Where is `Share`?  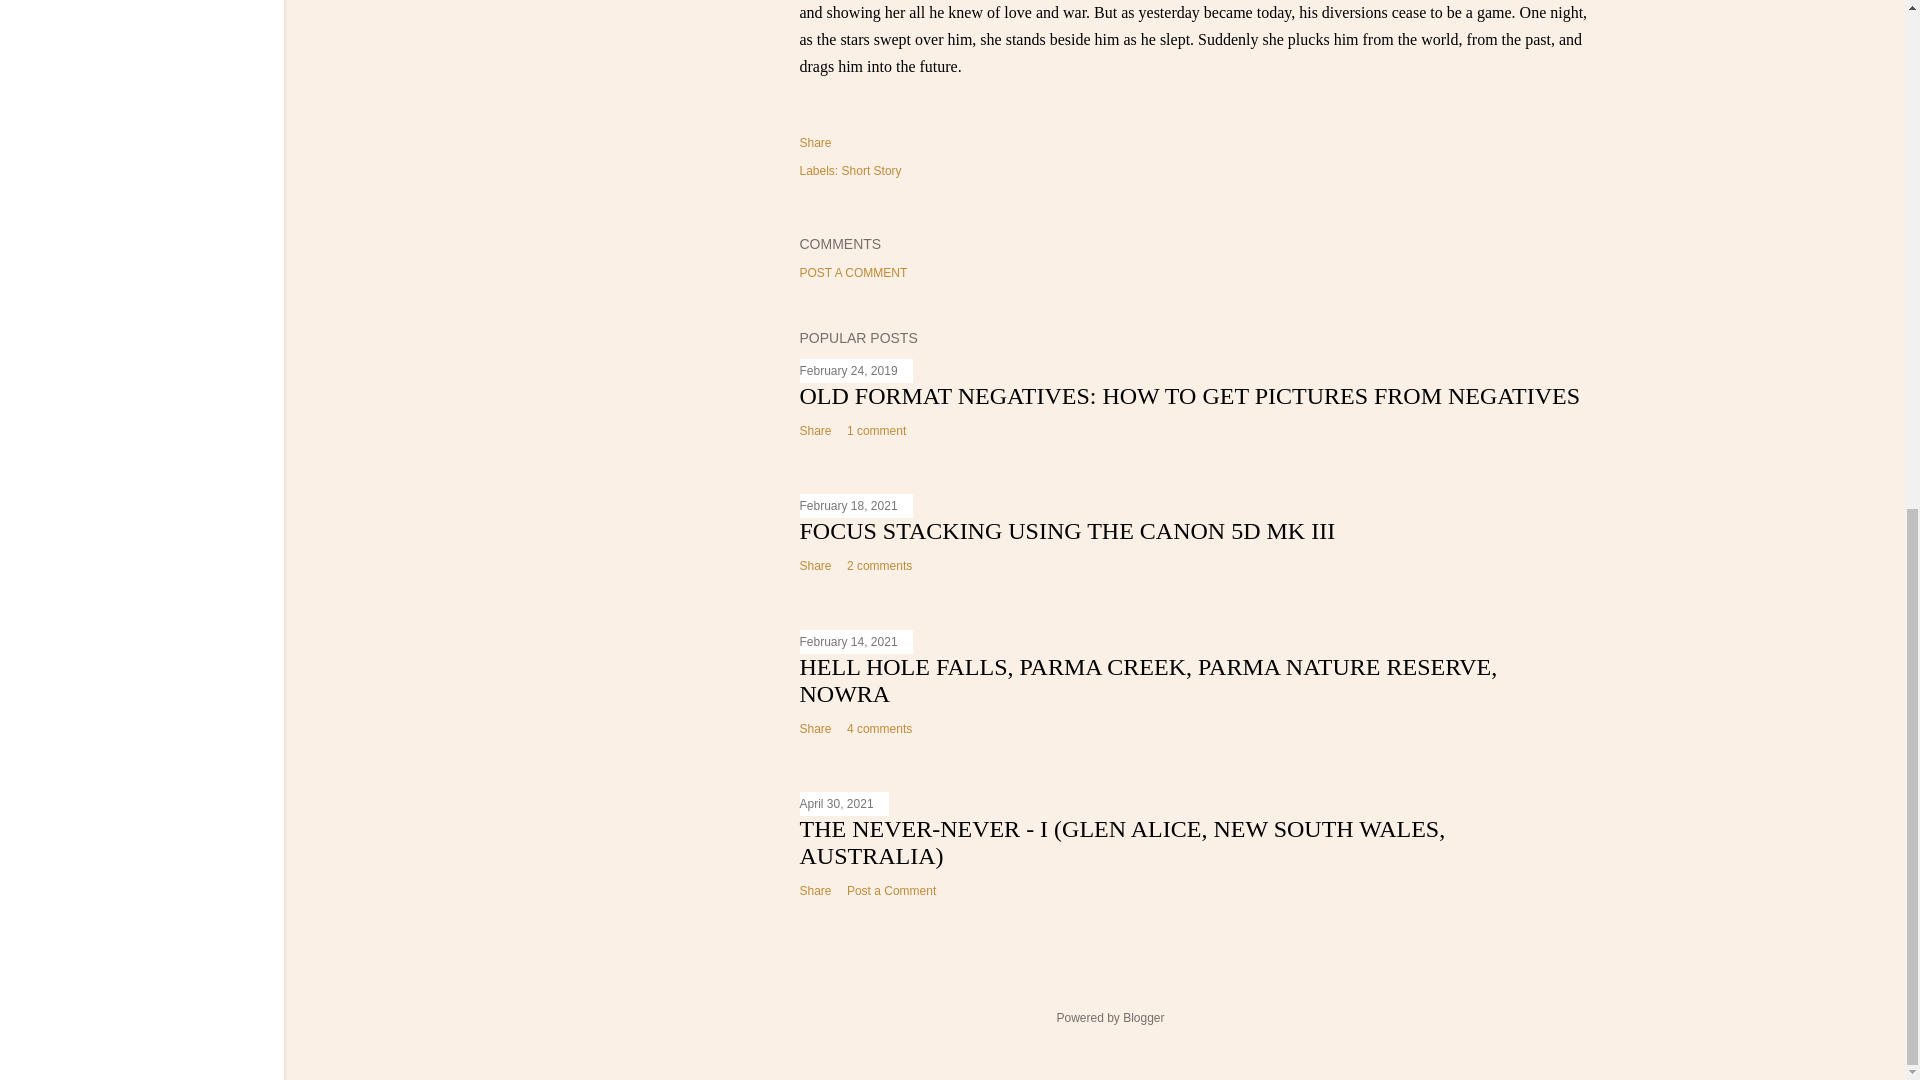
Share is located at coordinates (816, 143).